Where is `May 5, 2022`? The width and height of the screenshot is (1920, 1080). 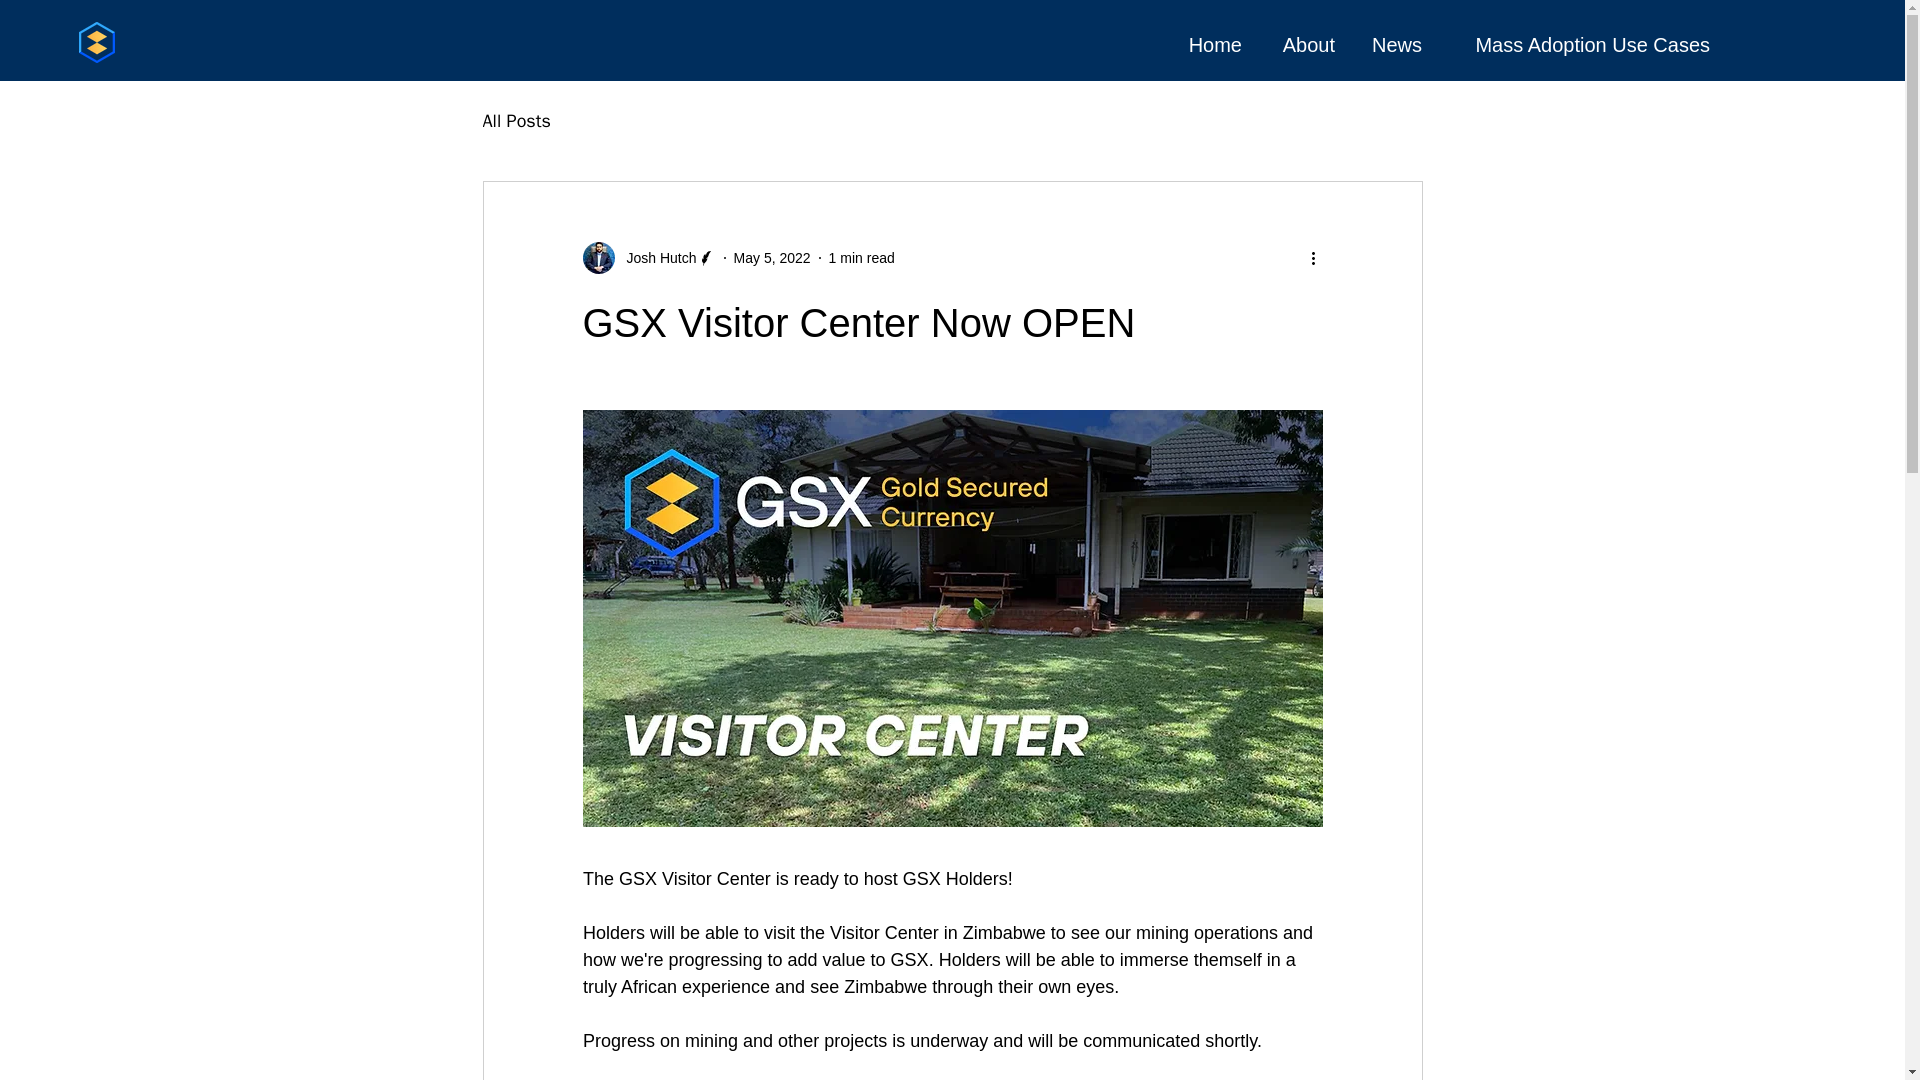 May 5, 2022 is located at coordinates (772, 257).